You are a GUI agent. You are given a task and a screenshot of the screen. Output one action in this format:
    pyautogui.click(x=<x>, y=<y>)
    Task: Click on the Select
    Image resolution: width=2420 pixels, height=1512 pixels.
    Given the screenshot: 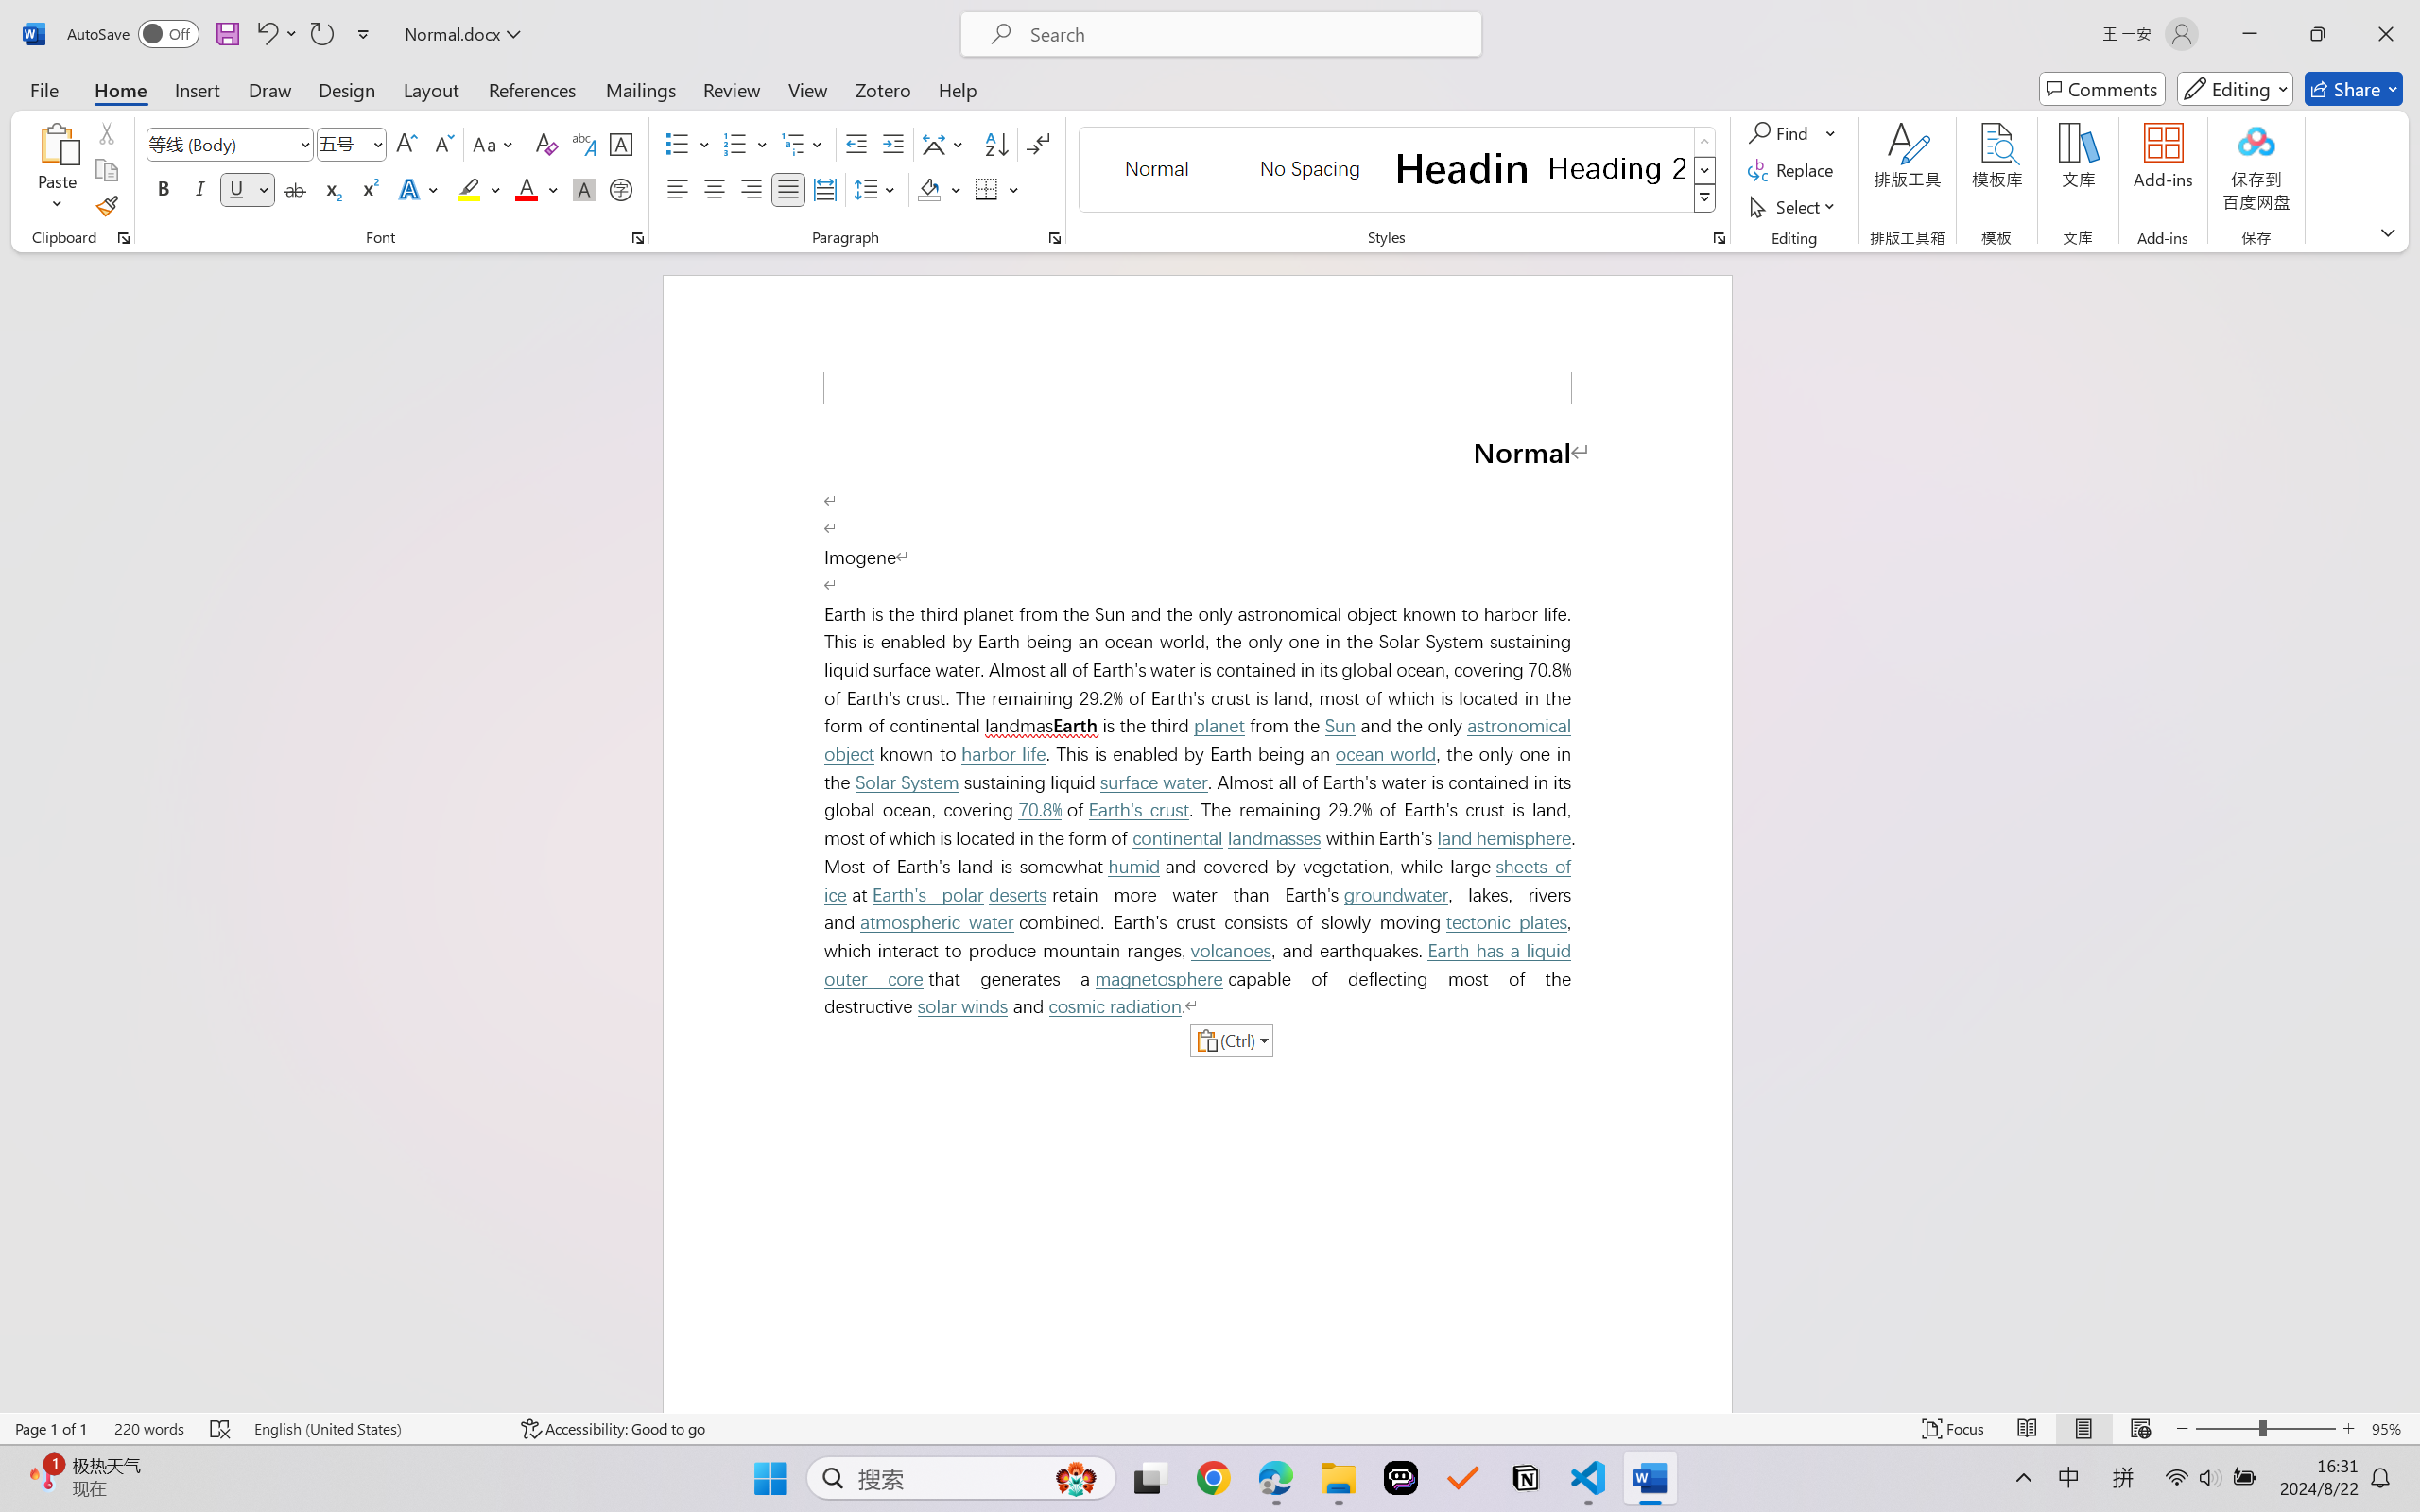 What is the action you would take?
    pyautogui.click(x=1795, y=206)
    